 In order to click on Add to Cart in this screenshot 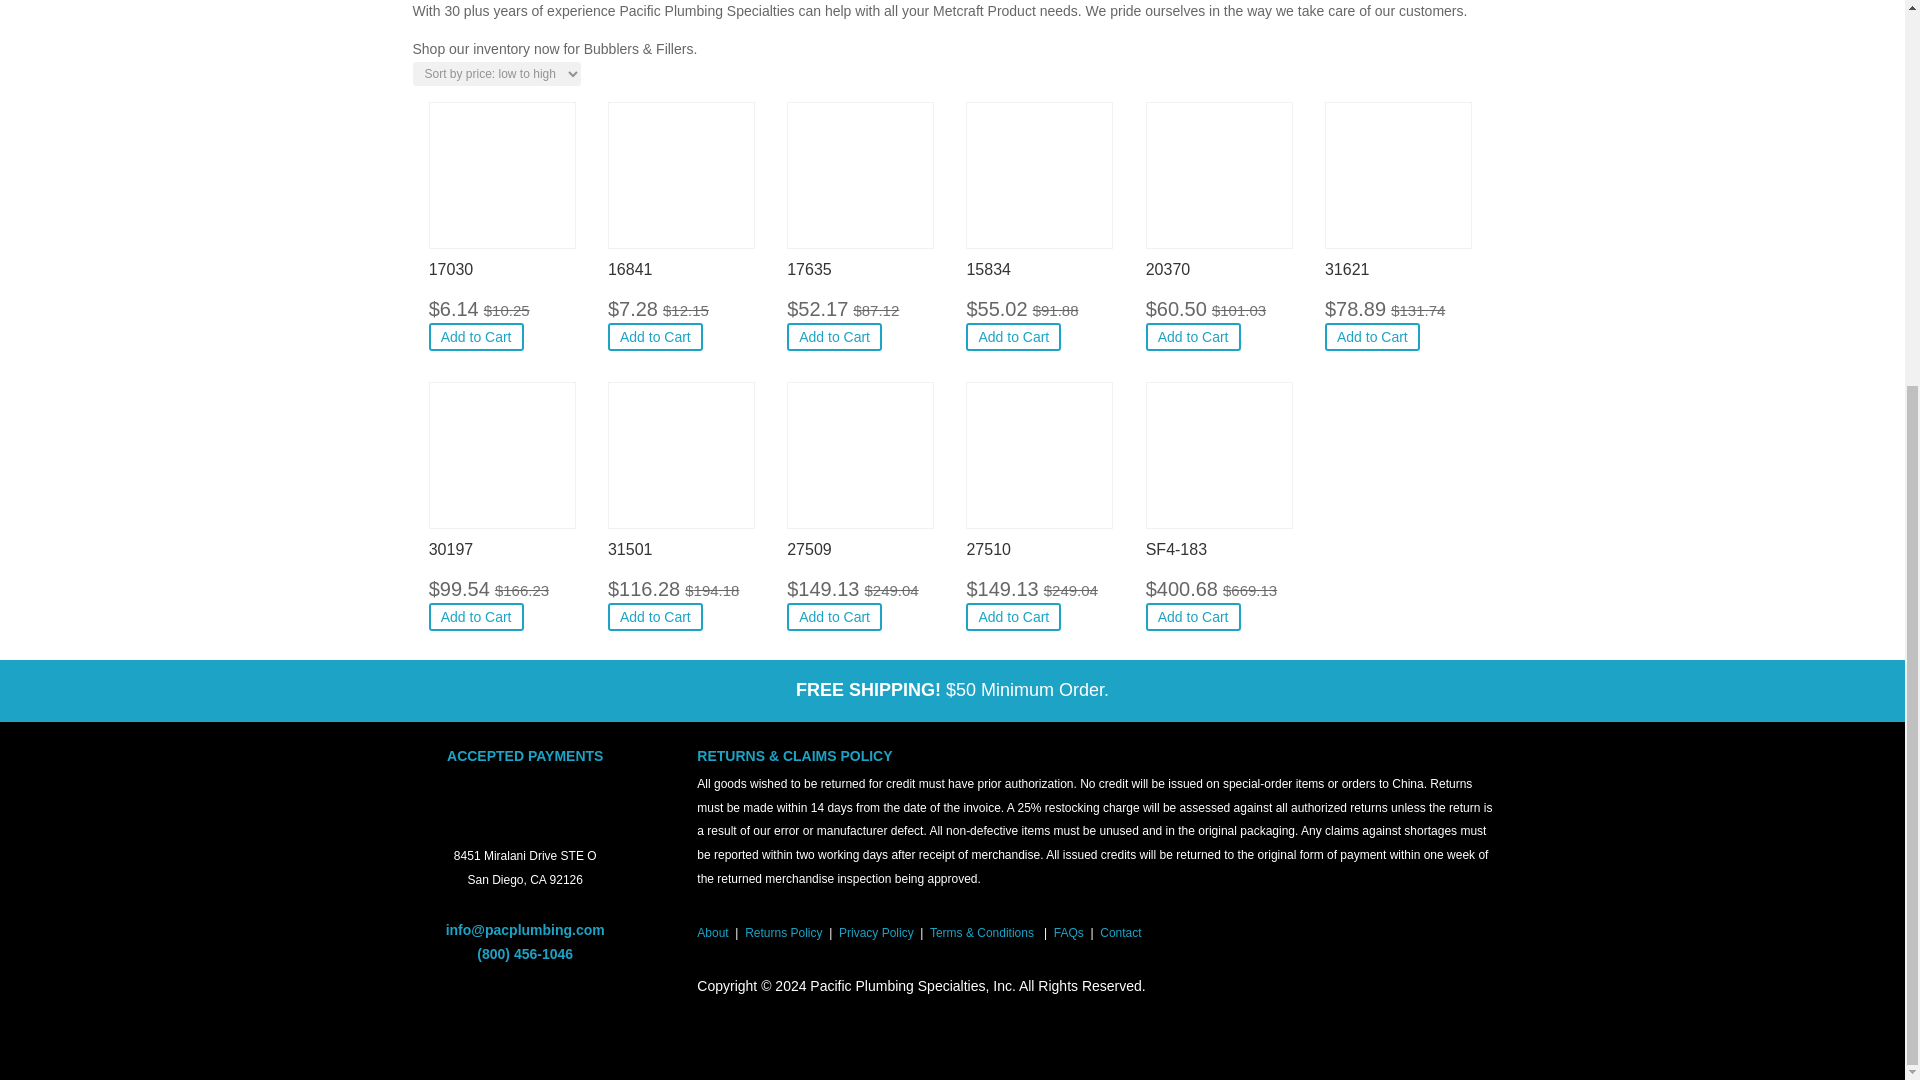, I will do `click(476, 616)`.